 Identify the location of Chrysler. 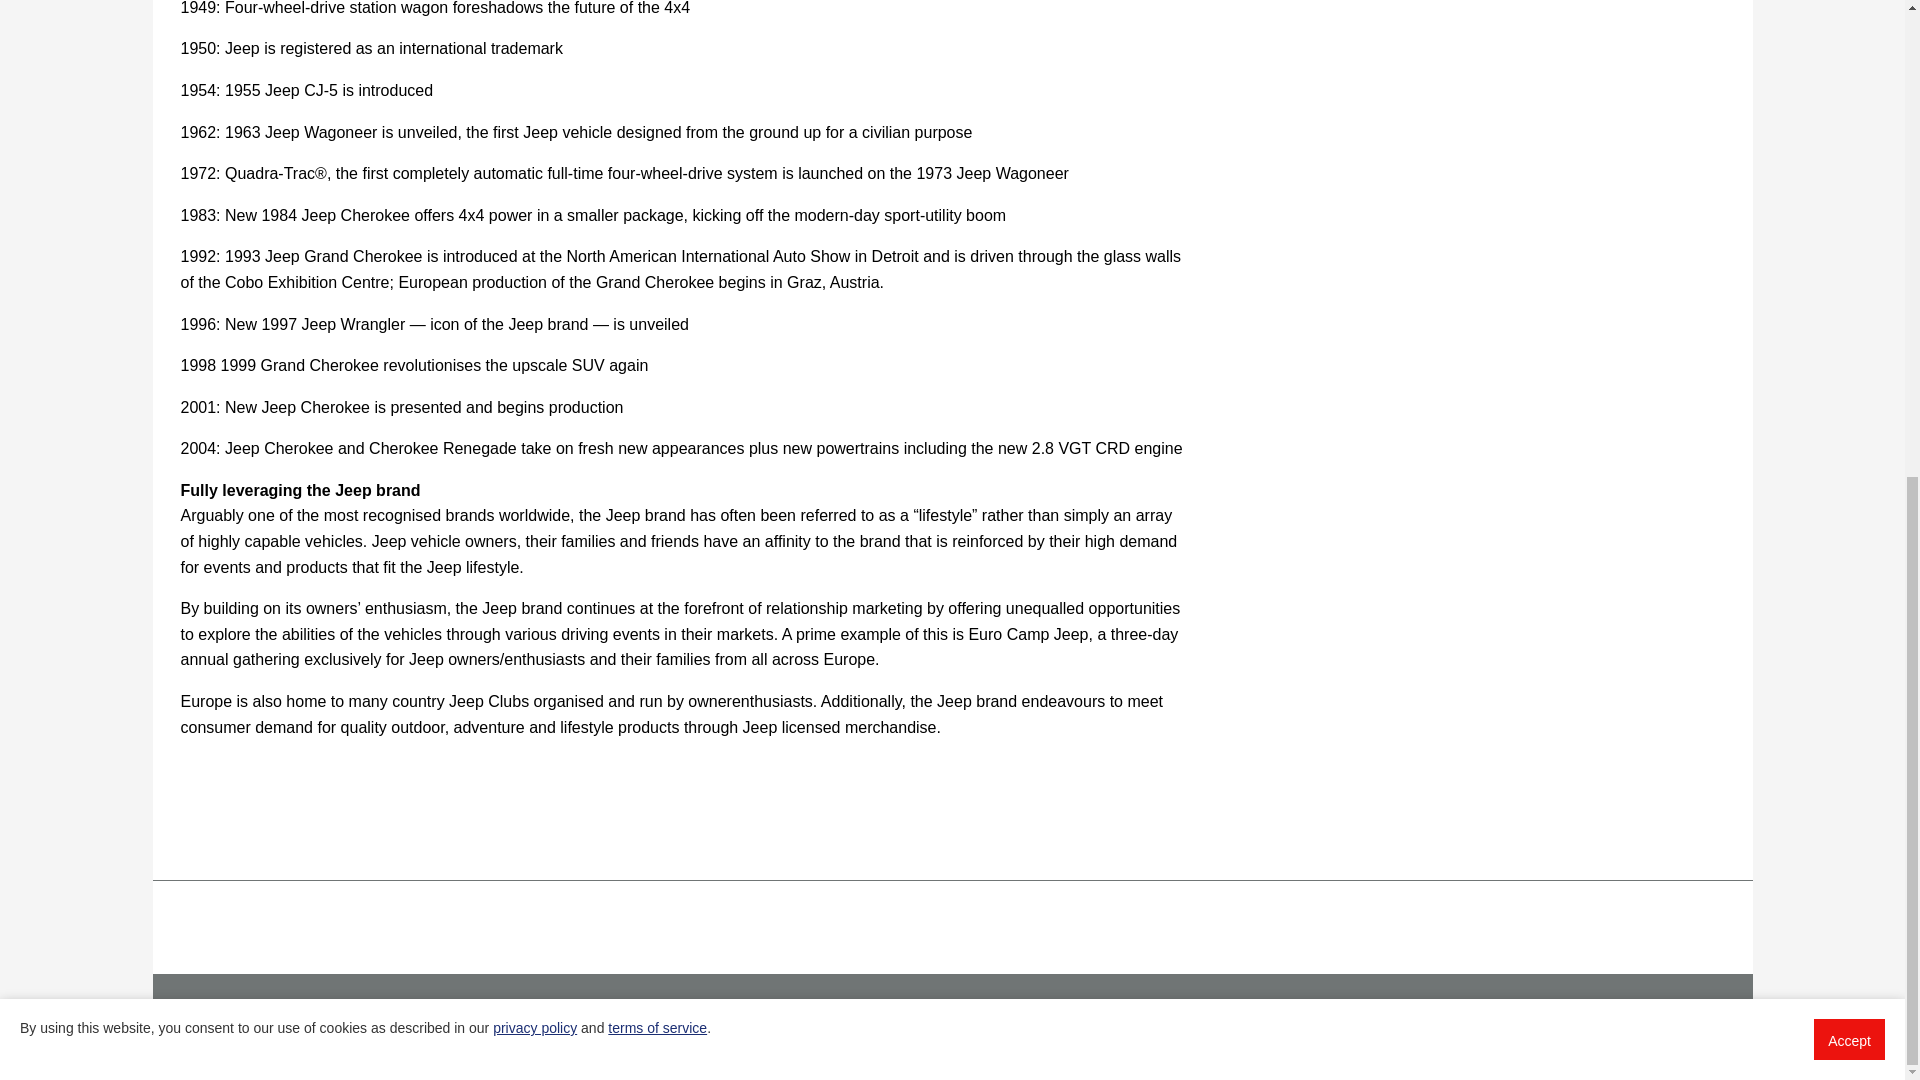
(718, 912).